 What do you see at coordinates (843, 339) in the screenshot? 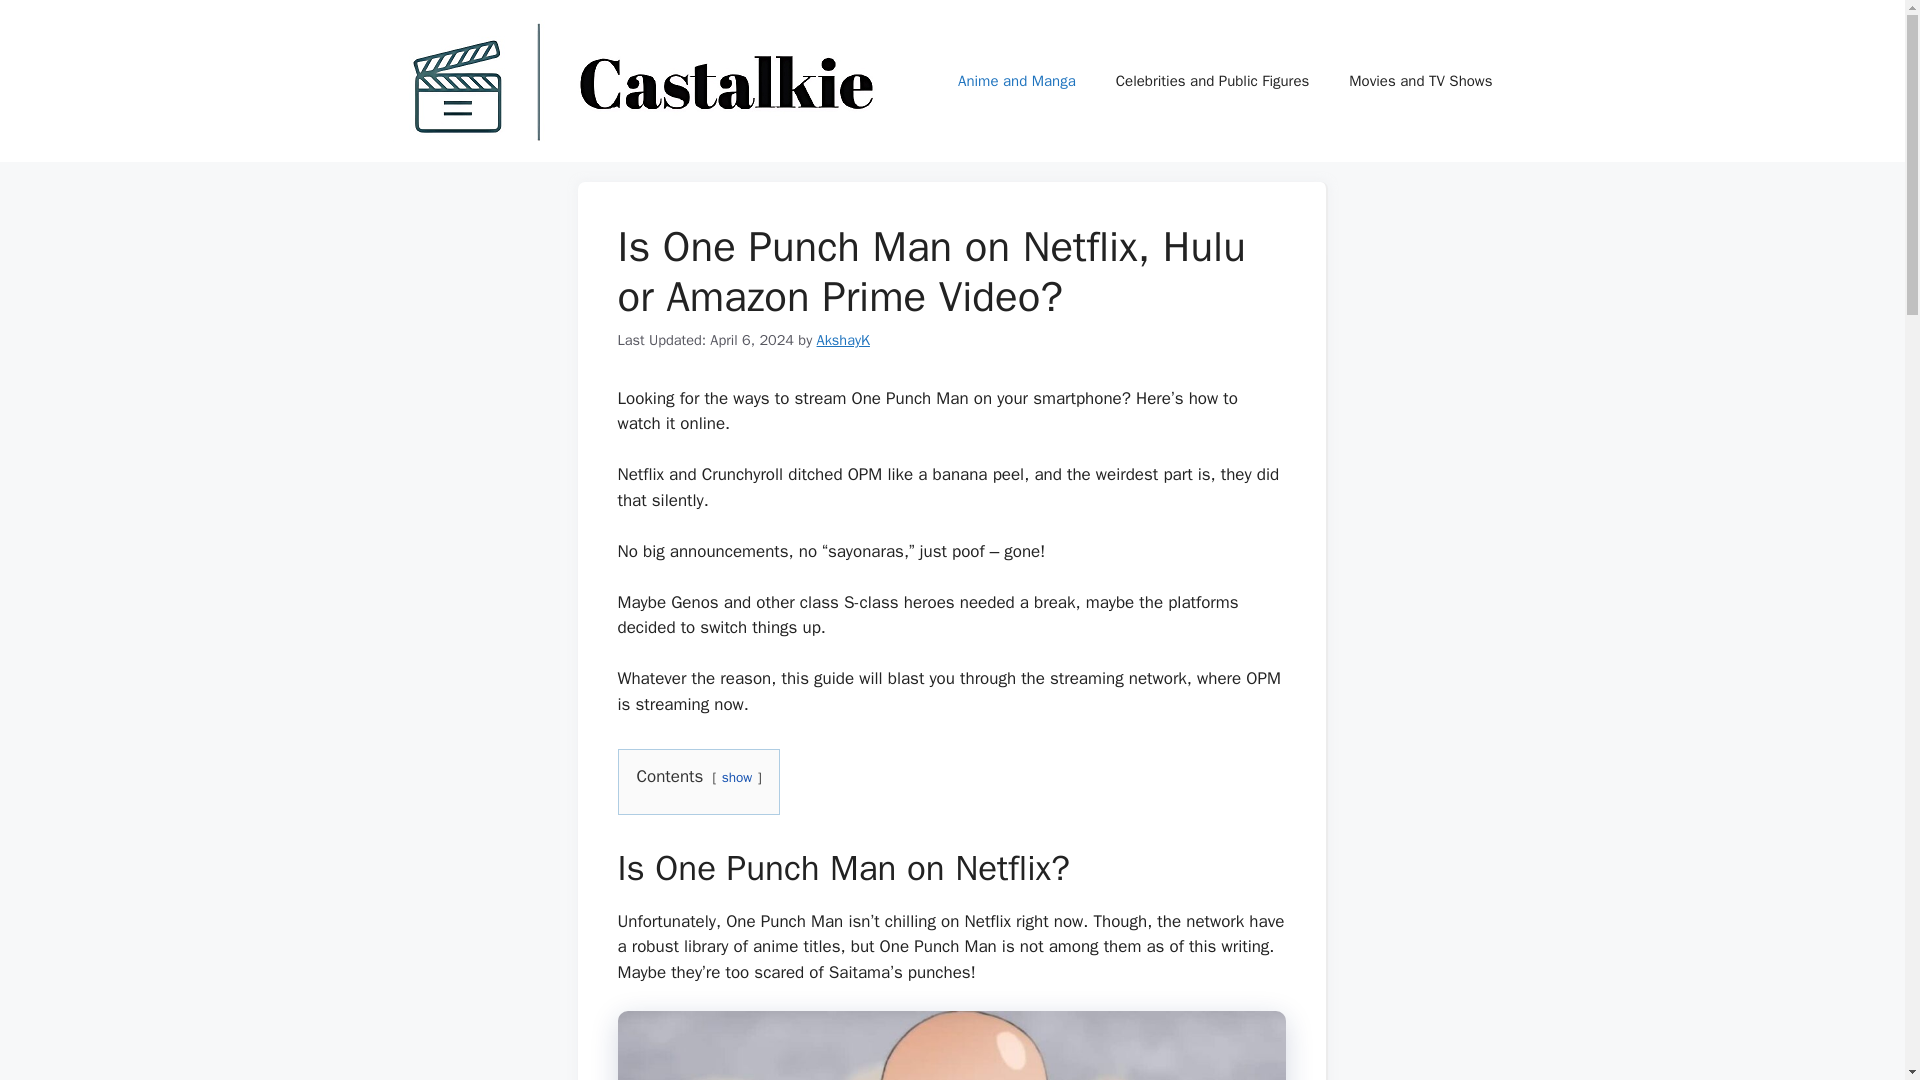
I see `AkshayK` at bounding box center [843, 339].